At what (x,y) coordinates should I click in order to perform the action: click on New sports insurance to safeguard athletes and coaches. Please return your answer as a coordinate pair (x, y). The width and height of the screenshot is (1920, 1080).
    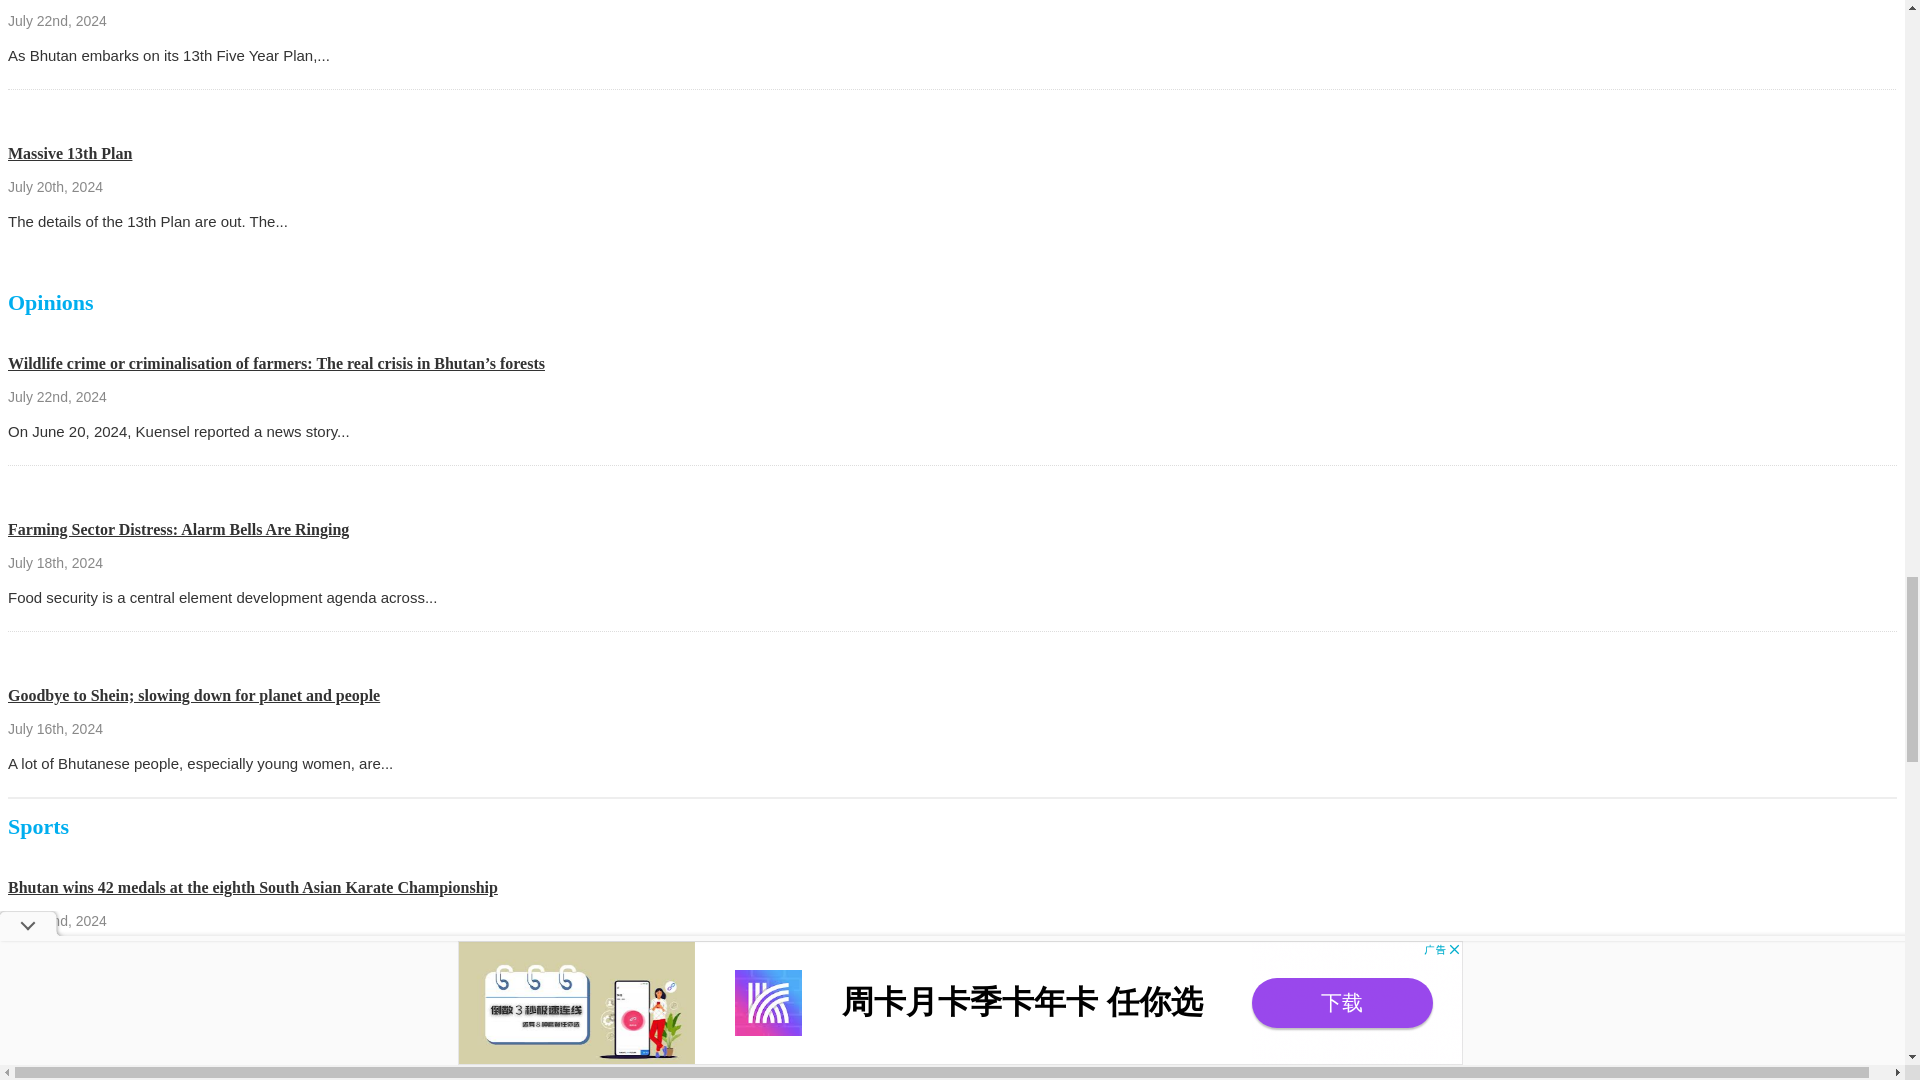
    Looking at the image, I should click on (196, 1053).